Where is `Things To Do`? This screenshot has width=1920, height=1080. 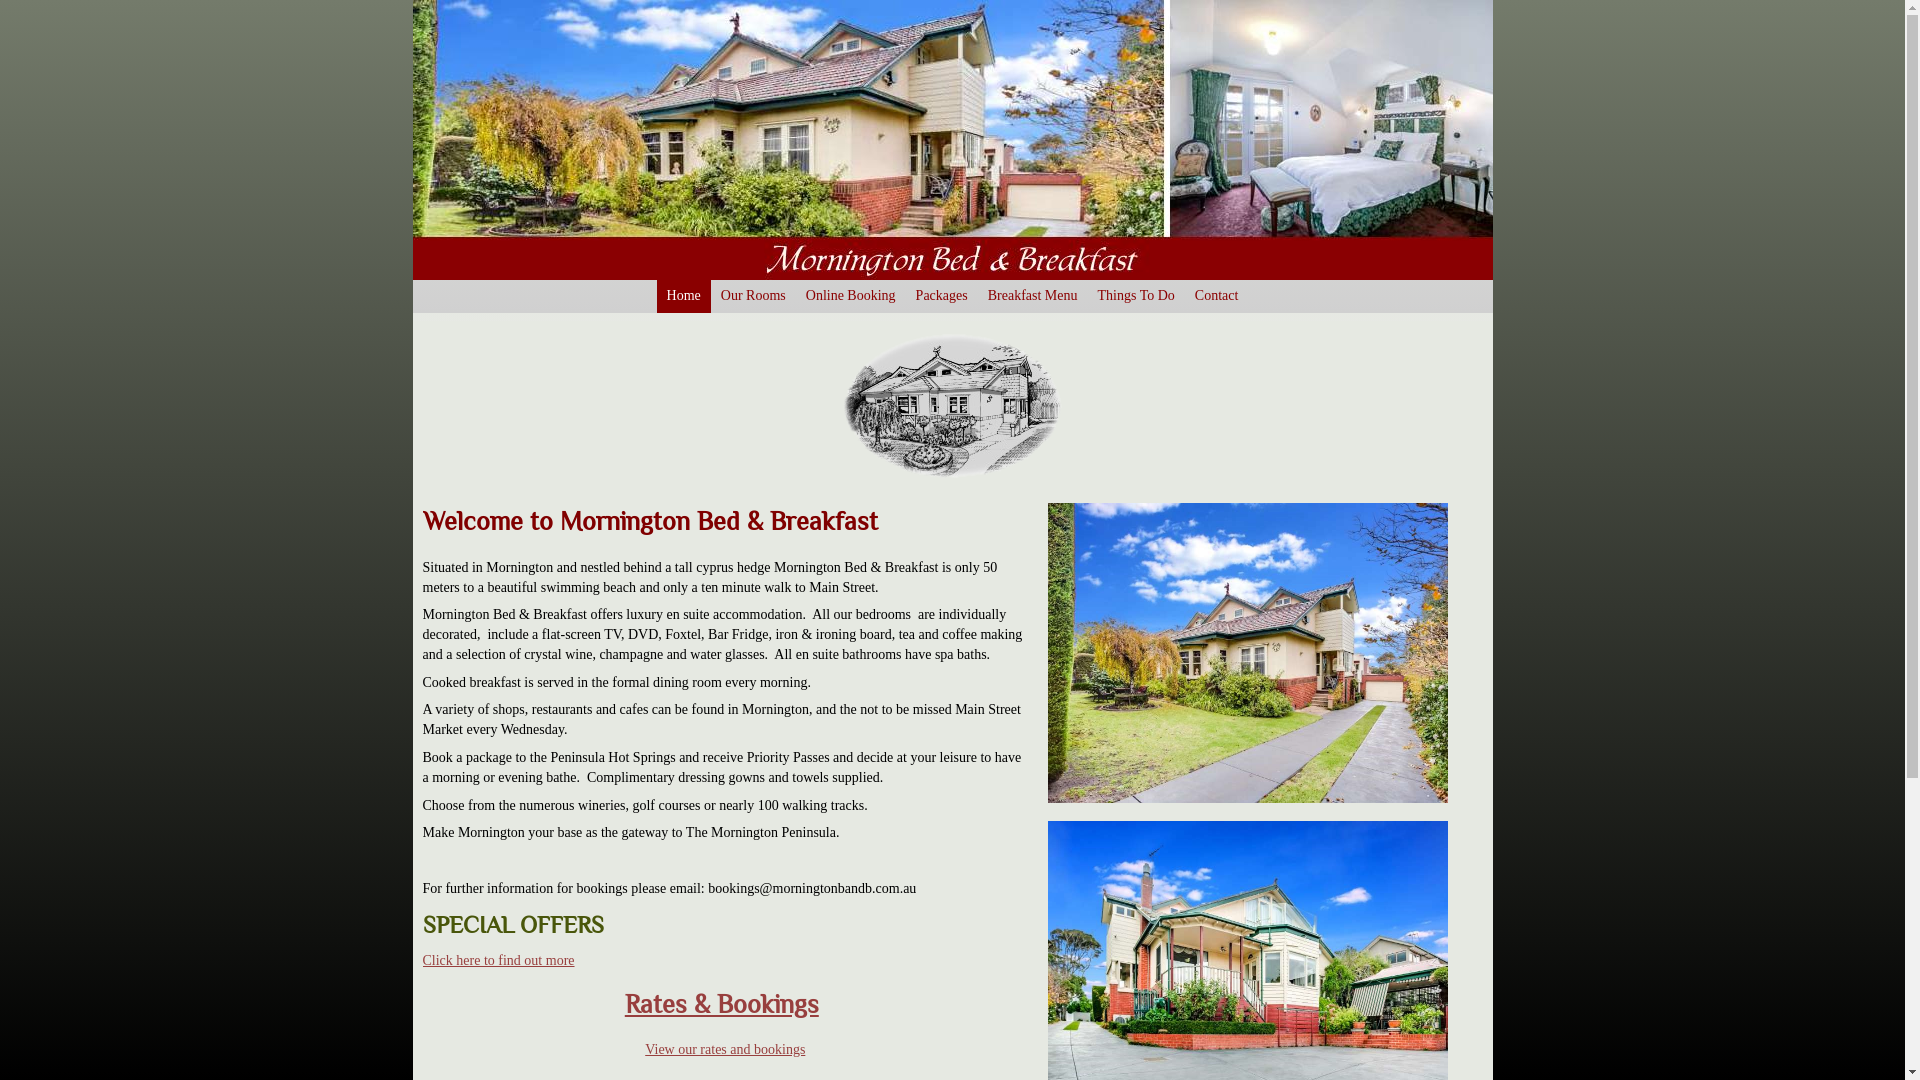 Things To Do is located at coordinates (1136, 296).